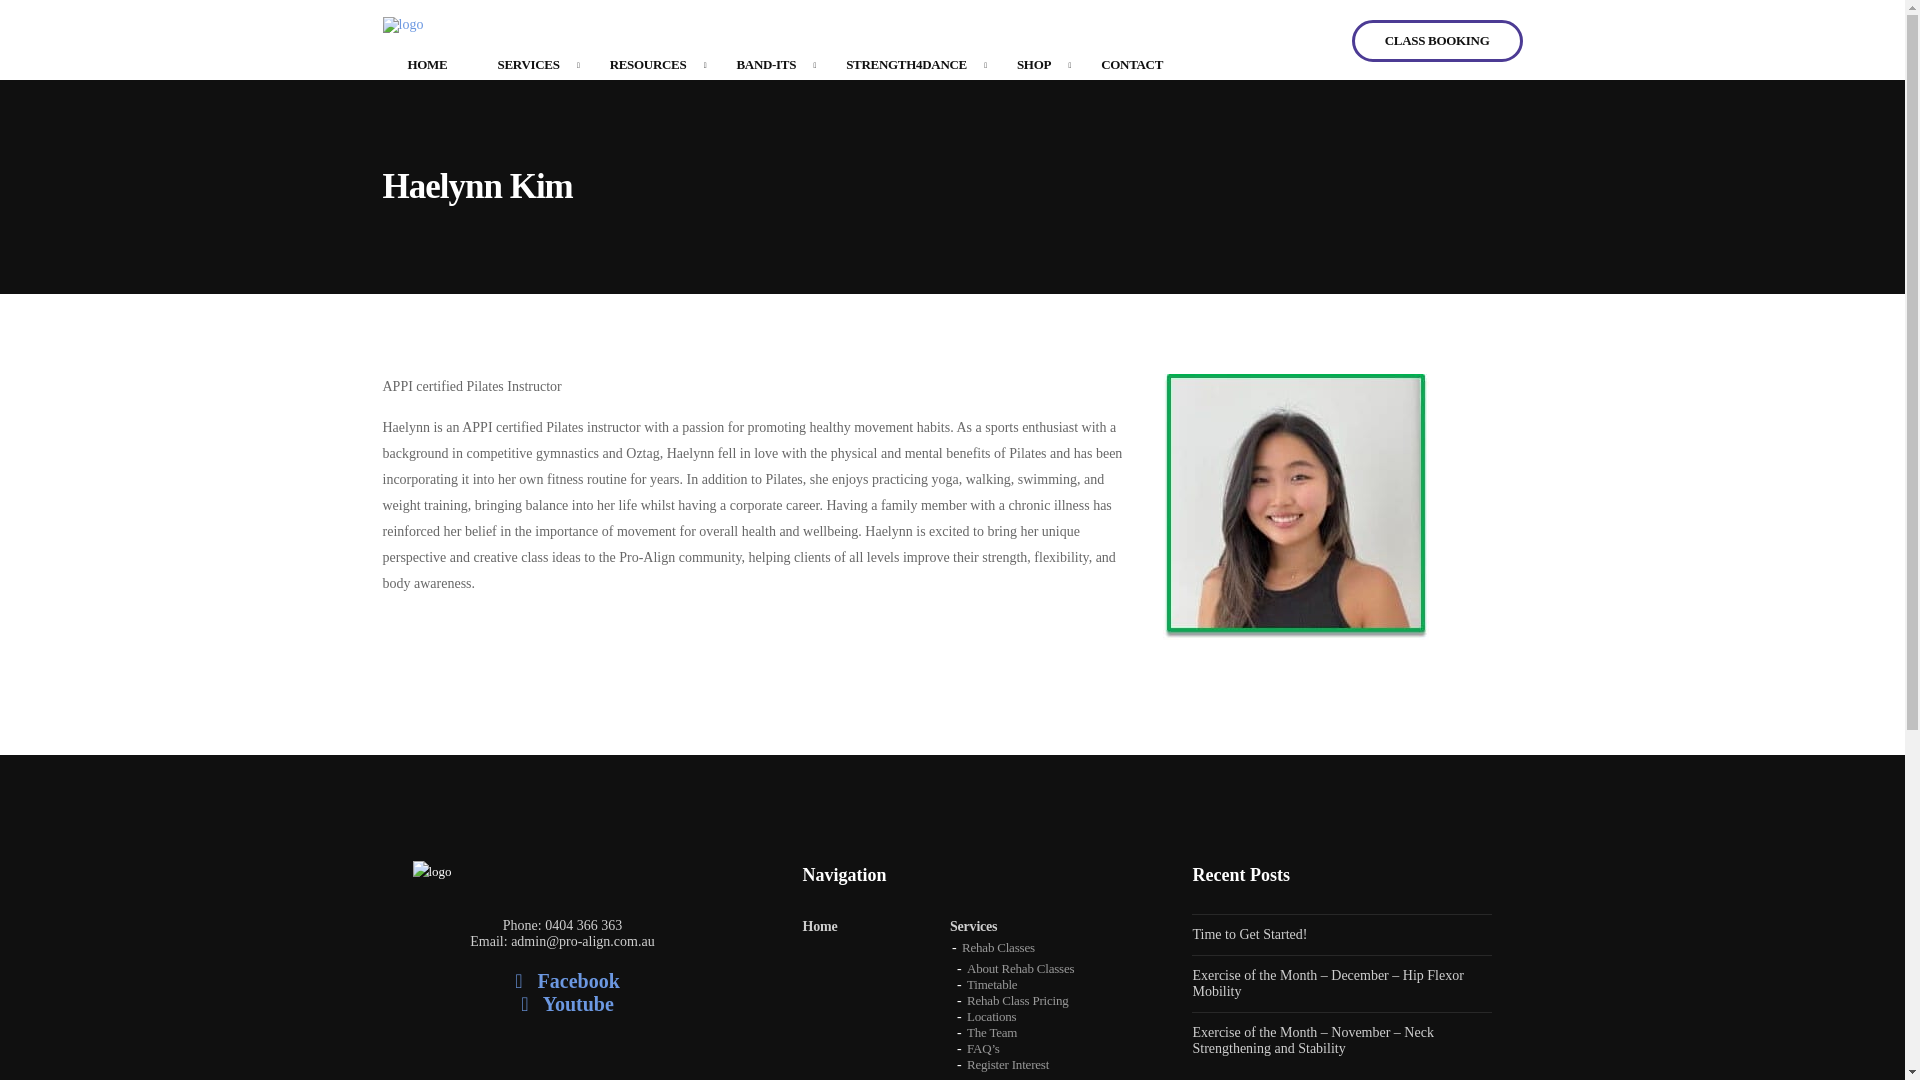  What do you see at coordinates (427, 64) in the screenshot?
I see `HOME` at bounding box center [427, 64].